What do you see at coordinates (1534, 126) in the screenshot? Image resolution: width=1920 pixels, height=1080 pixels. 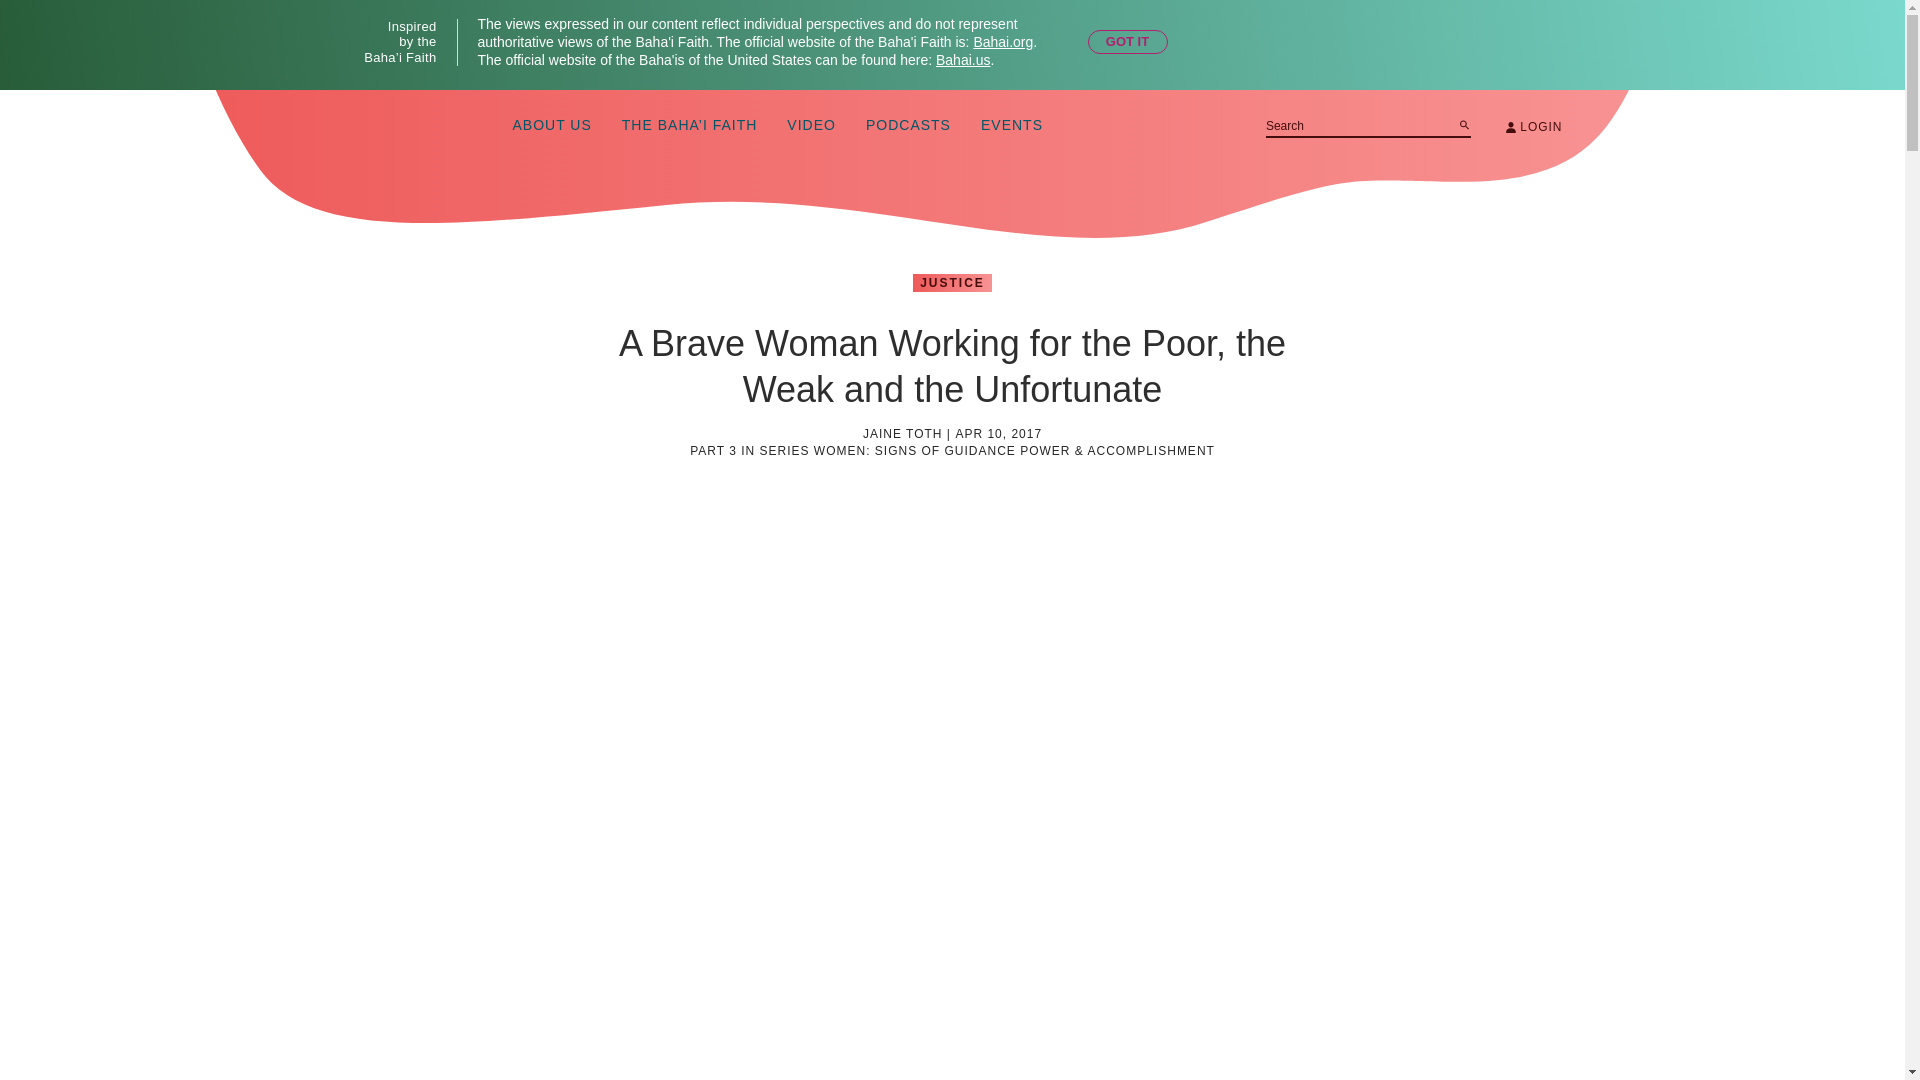 I see `LOGIN` at bounding box center [1534, 126].